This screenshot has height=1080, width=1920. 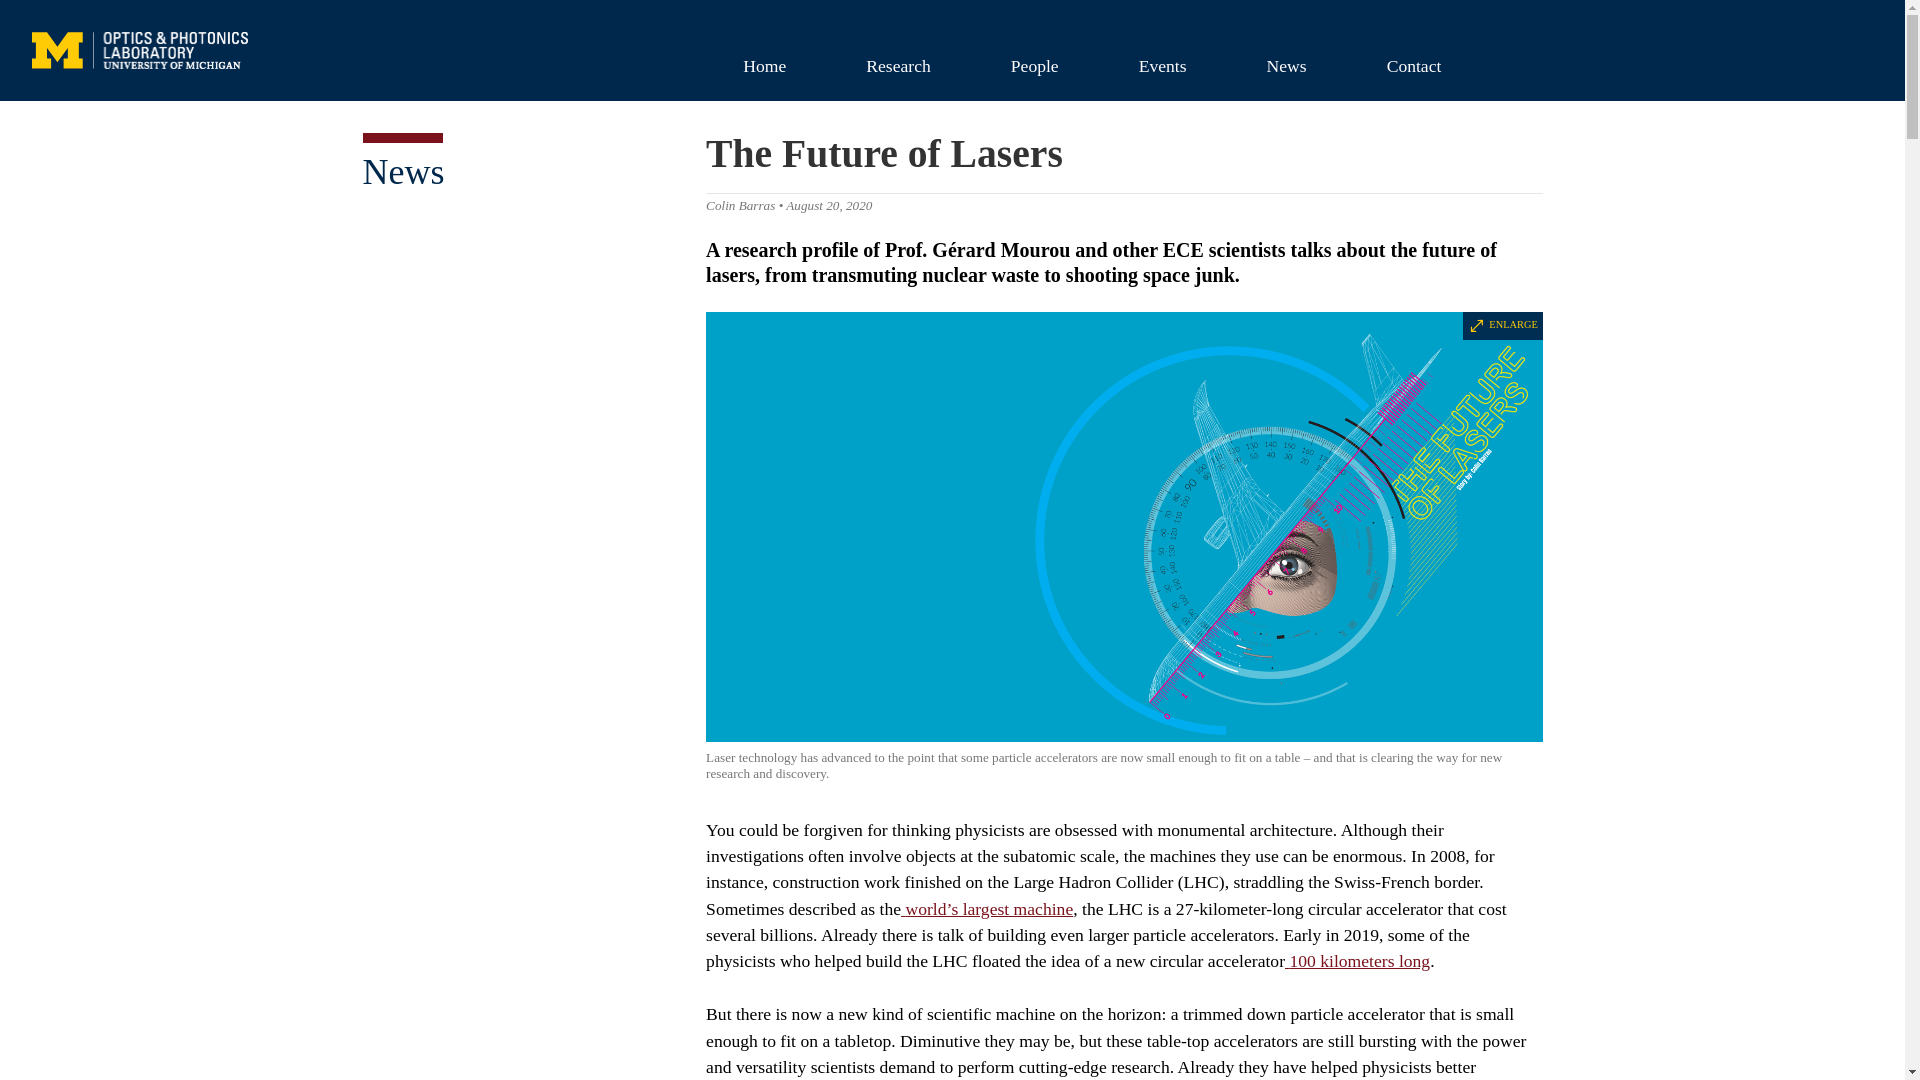 I want to click on Research, so click(x=898, y=65).